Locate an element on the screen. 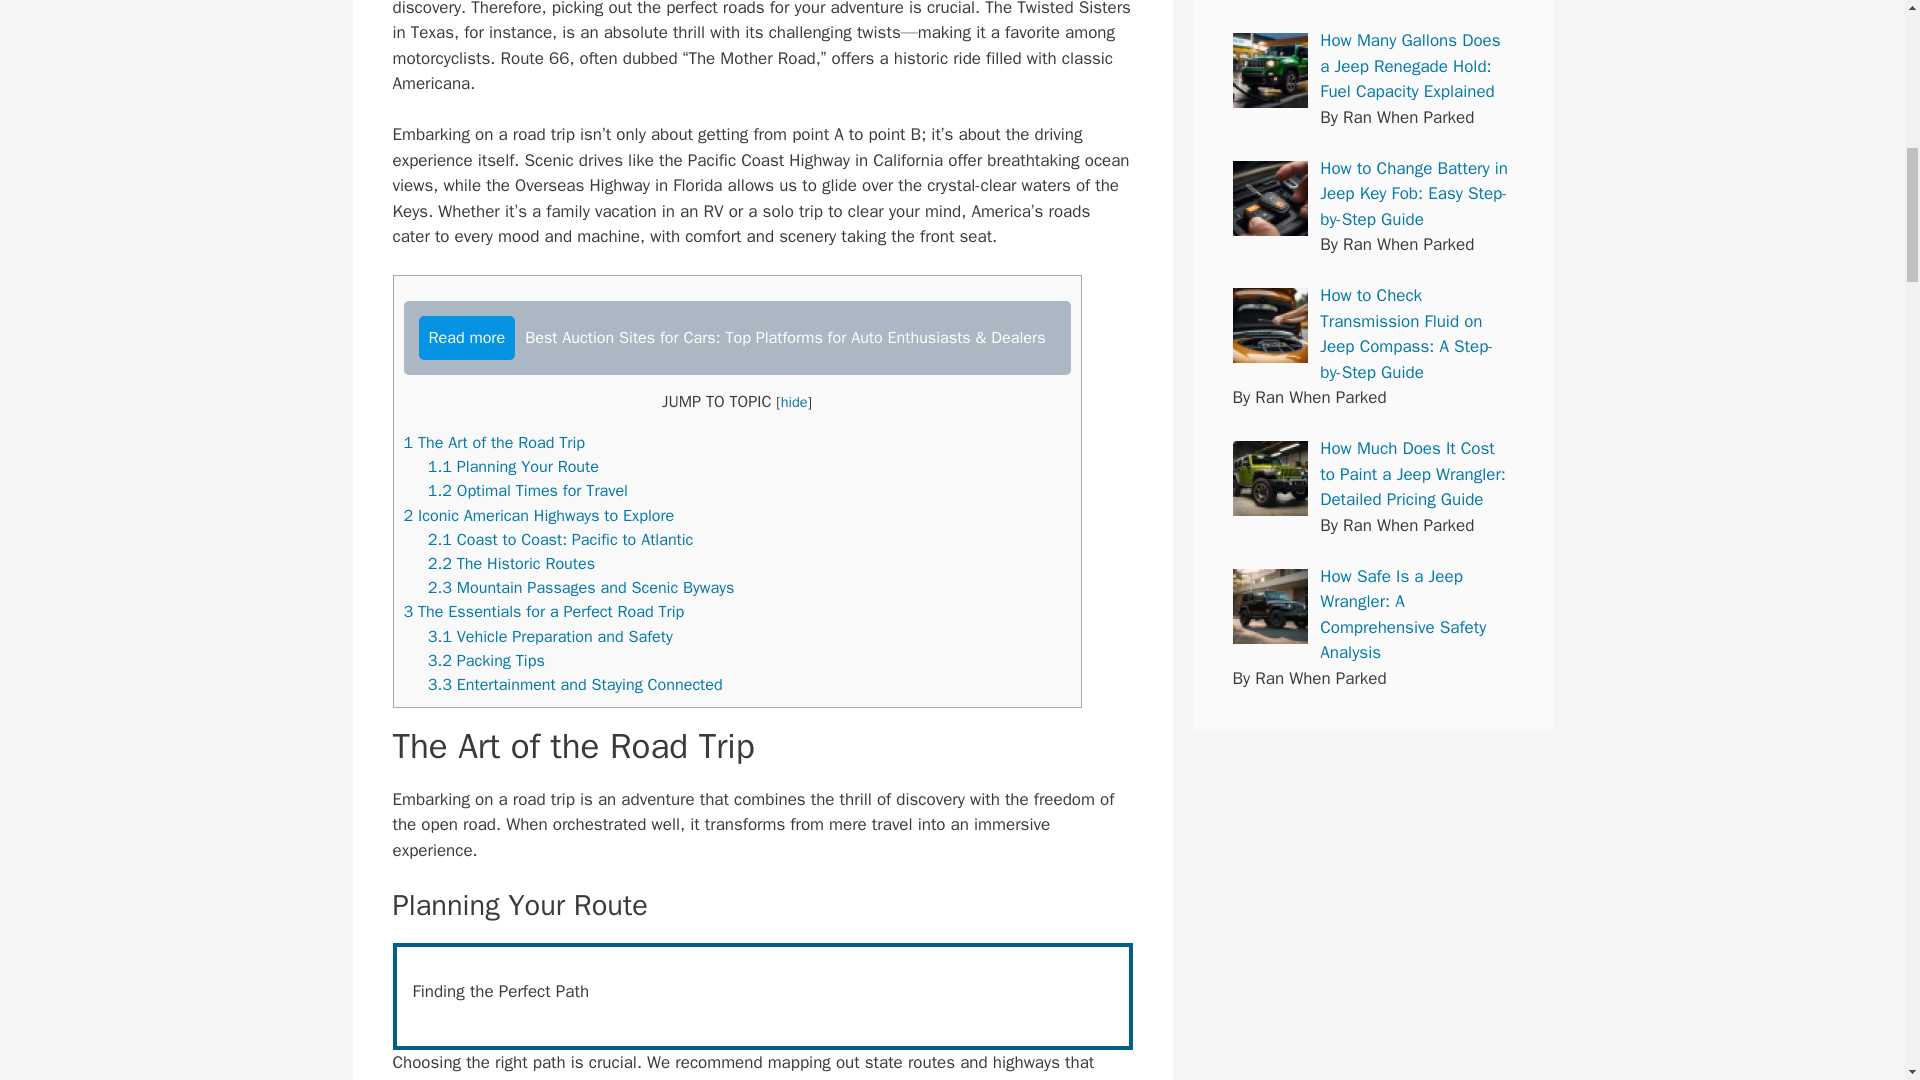 The width and height of the screenshot is (1920, 1080). 3 The Essentials for a Perfect Road Trip is located at coordinates (544, 611).